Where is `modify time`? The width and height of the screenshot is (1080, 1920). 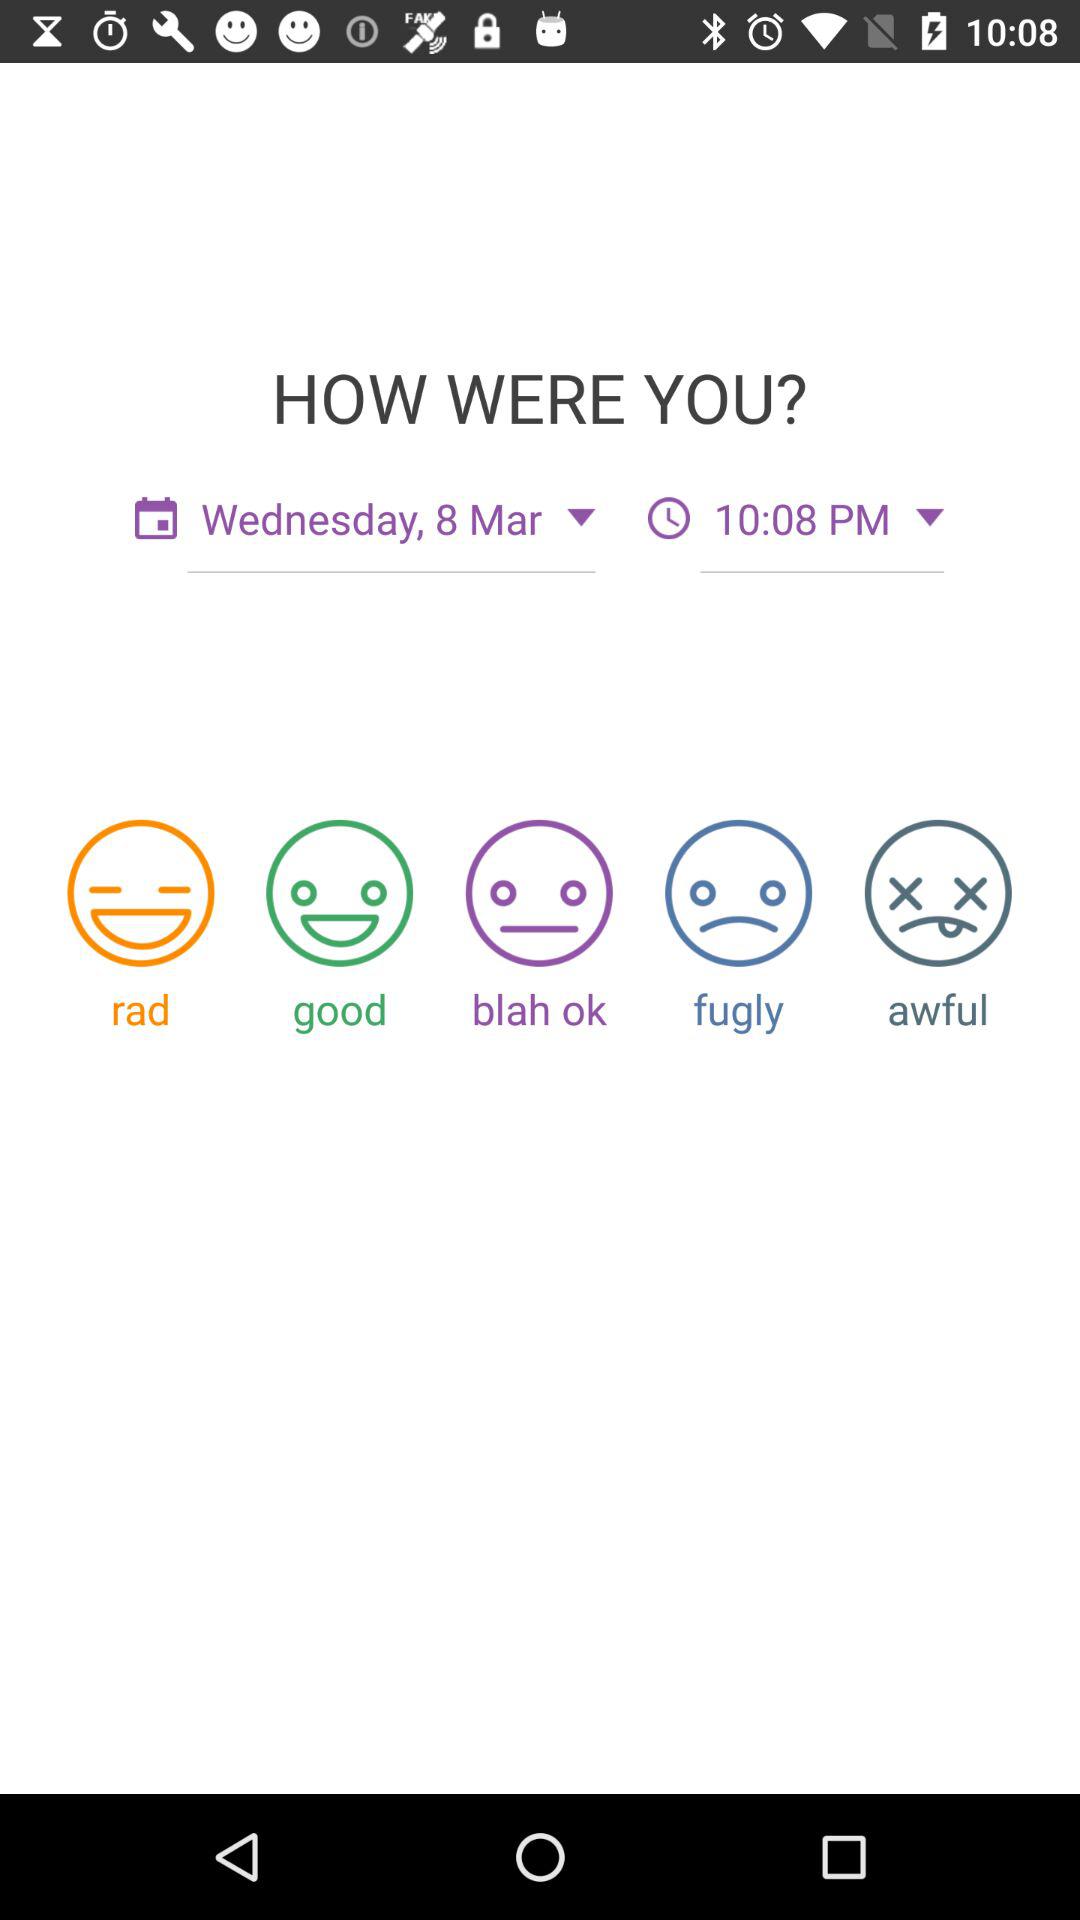
modify time is located at coordinates (669, 518).